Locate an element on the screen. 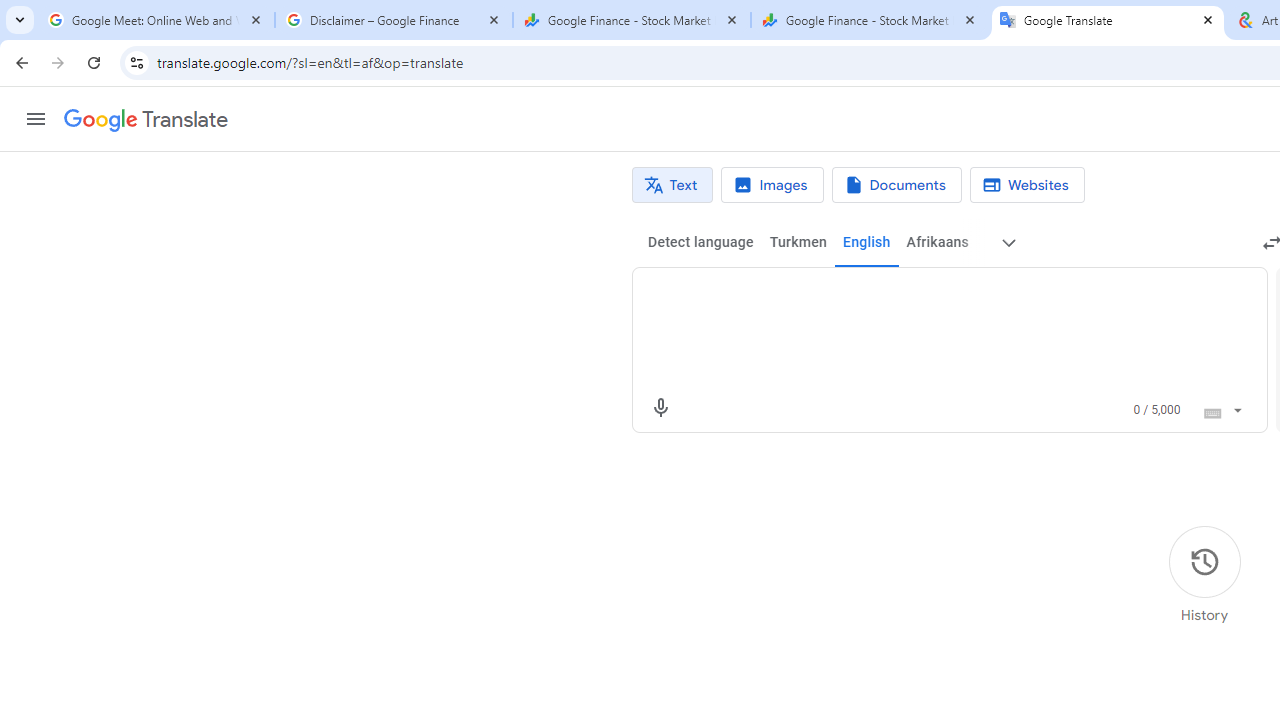 The width and height of the screenshot is (1280, 720). 0 of 5,000 characters used is located at coordinates (1156, 410).